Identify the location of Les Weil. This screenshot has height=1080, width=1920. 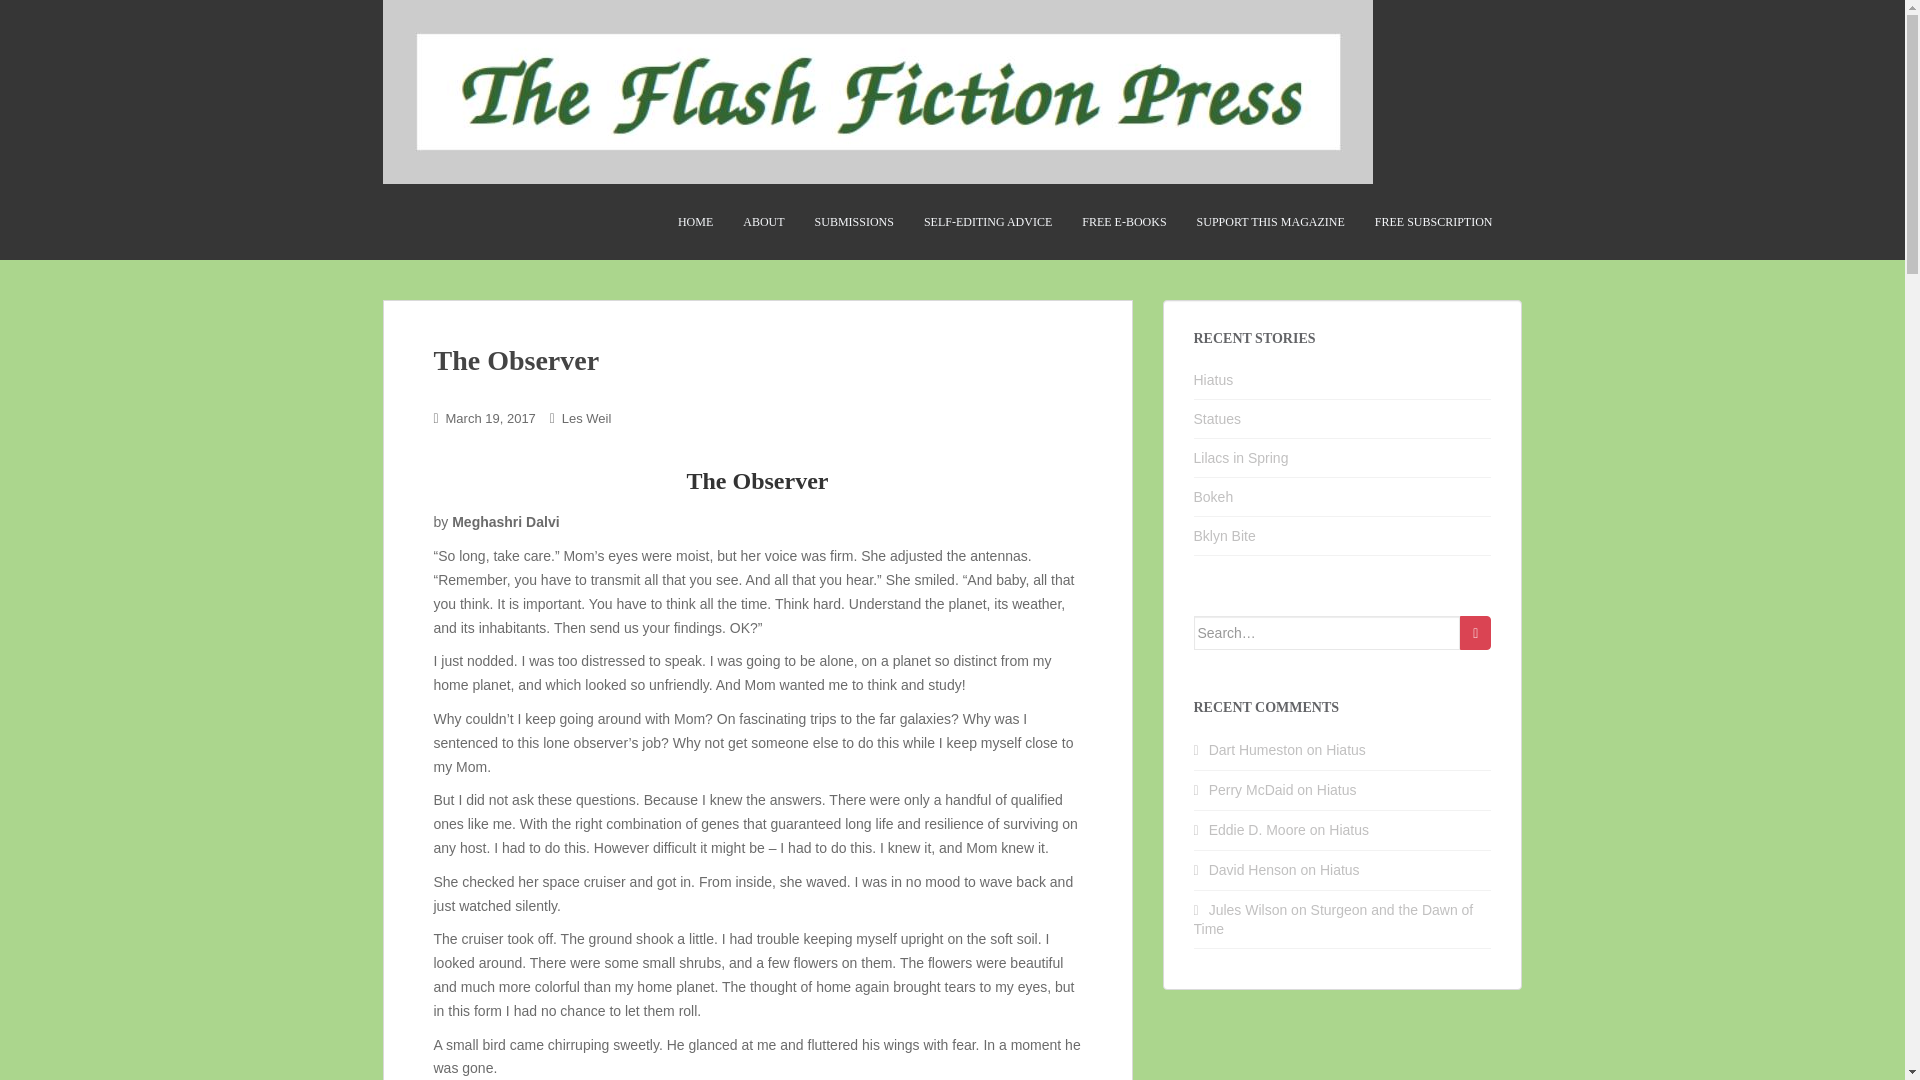
(587, 418).